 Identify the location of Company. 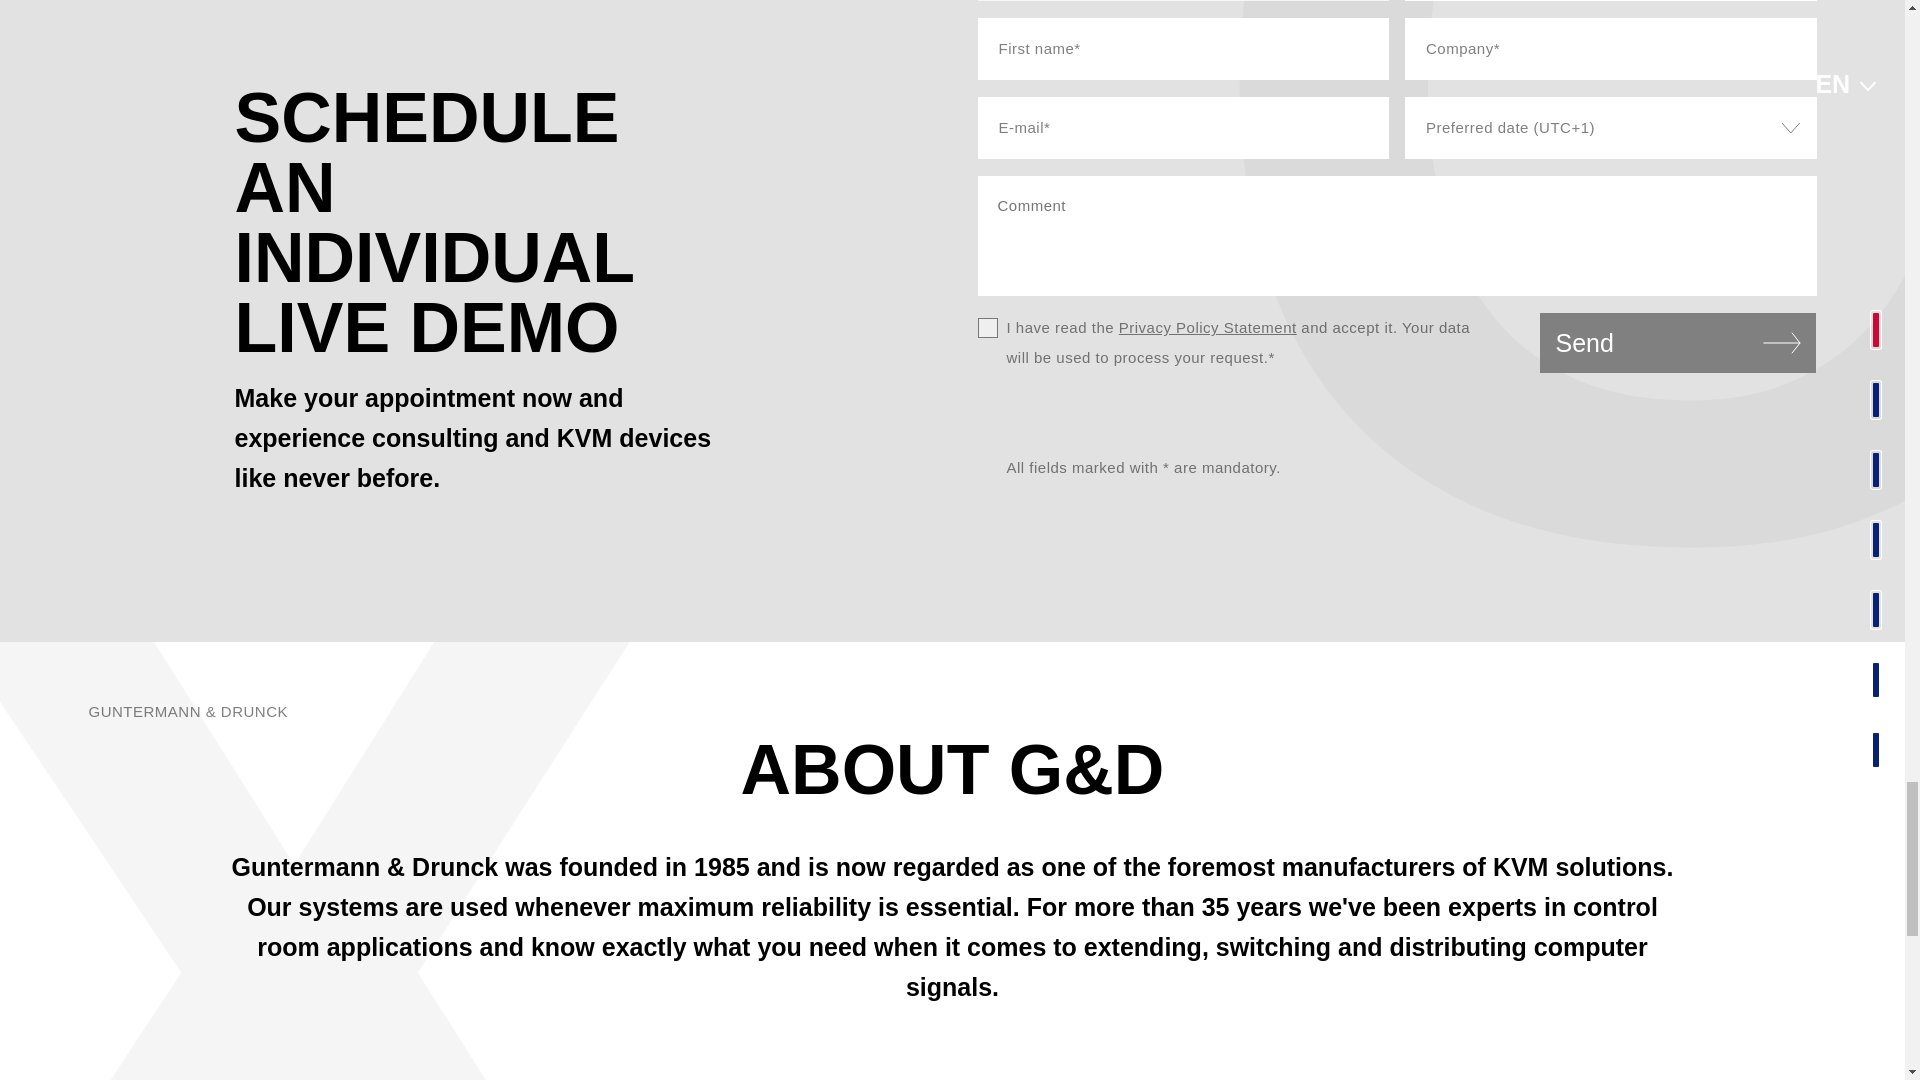
(1610, 48).